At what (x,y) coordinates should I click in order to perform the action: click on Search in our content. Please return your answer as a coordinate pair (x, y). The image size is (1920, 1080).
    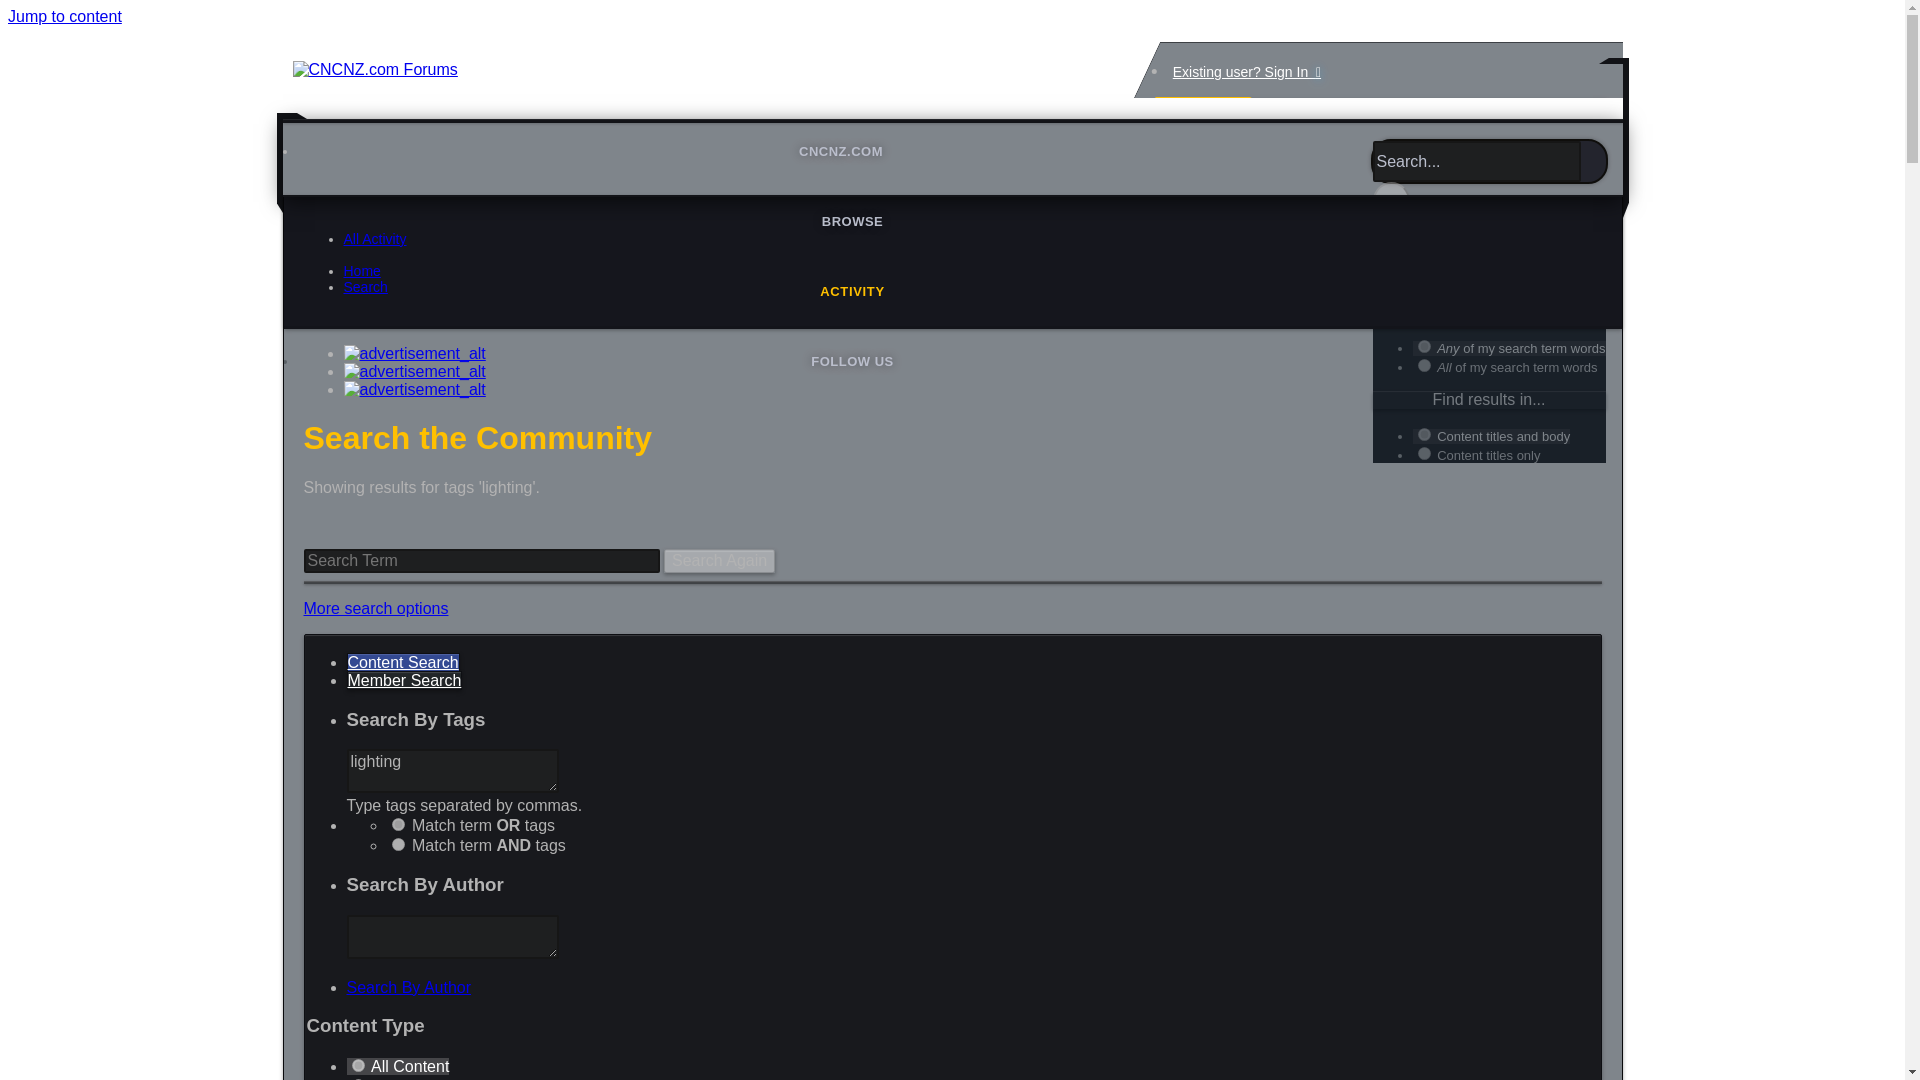
    Looking at the image, I should click on (402, 662).